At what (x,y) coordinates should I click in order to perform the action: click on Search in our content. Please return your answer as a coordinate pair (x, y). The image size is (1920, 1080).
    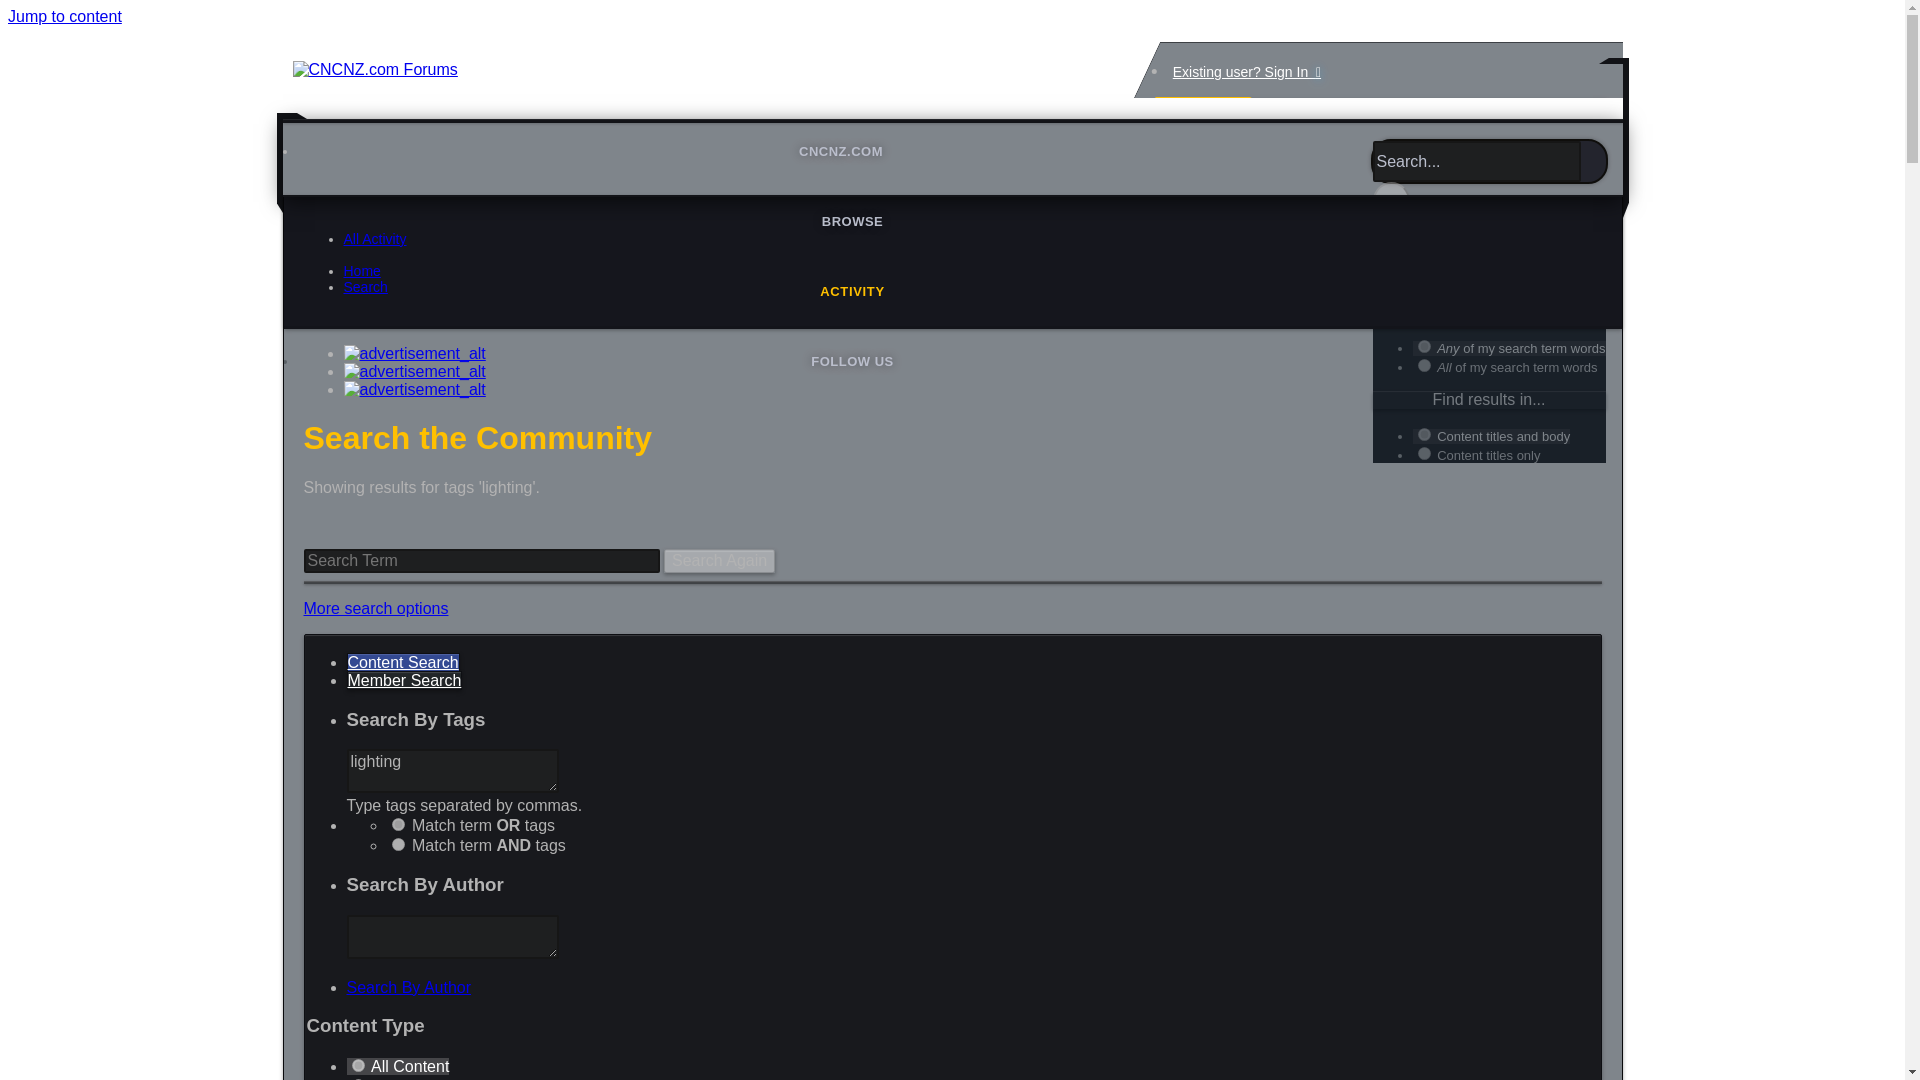
    Looking at the image, I should click on (402, 662).